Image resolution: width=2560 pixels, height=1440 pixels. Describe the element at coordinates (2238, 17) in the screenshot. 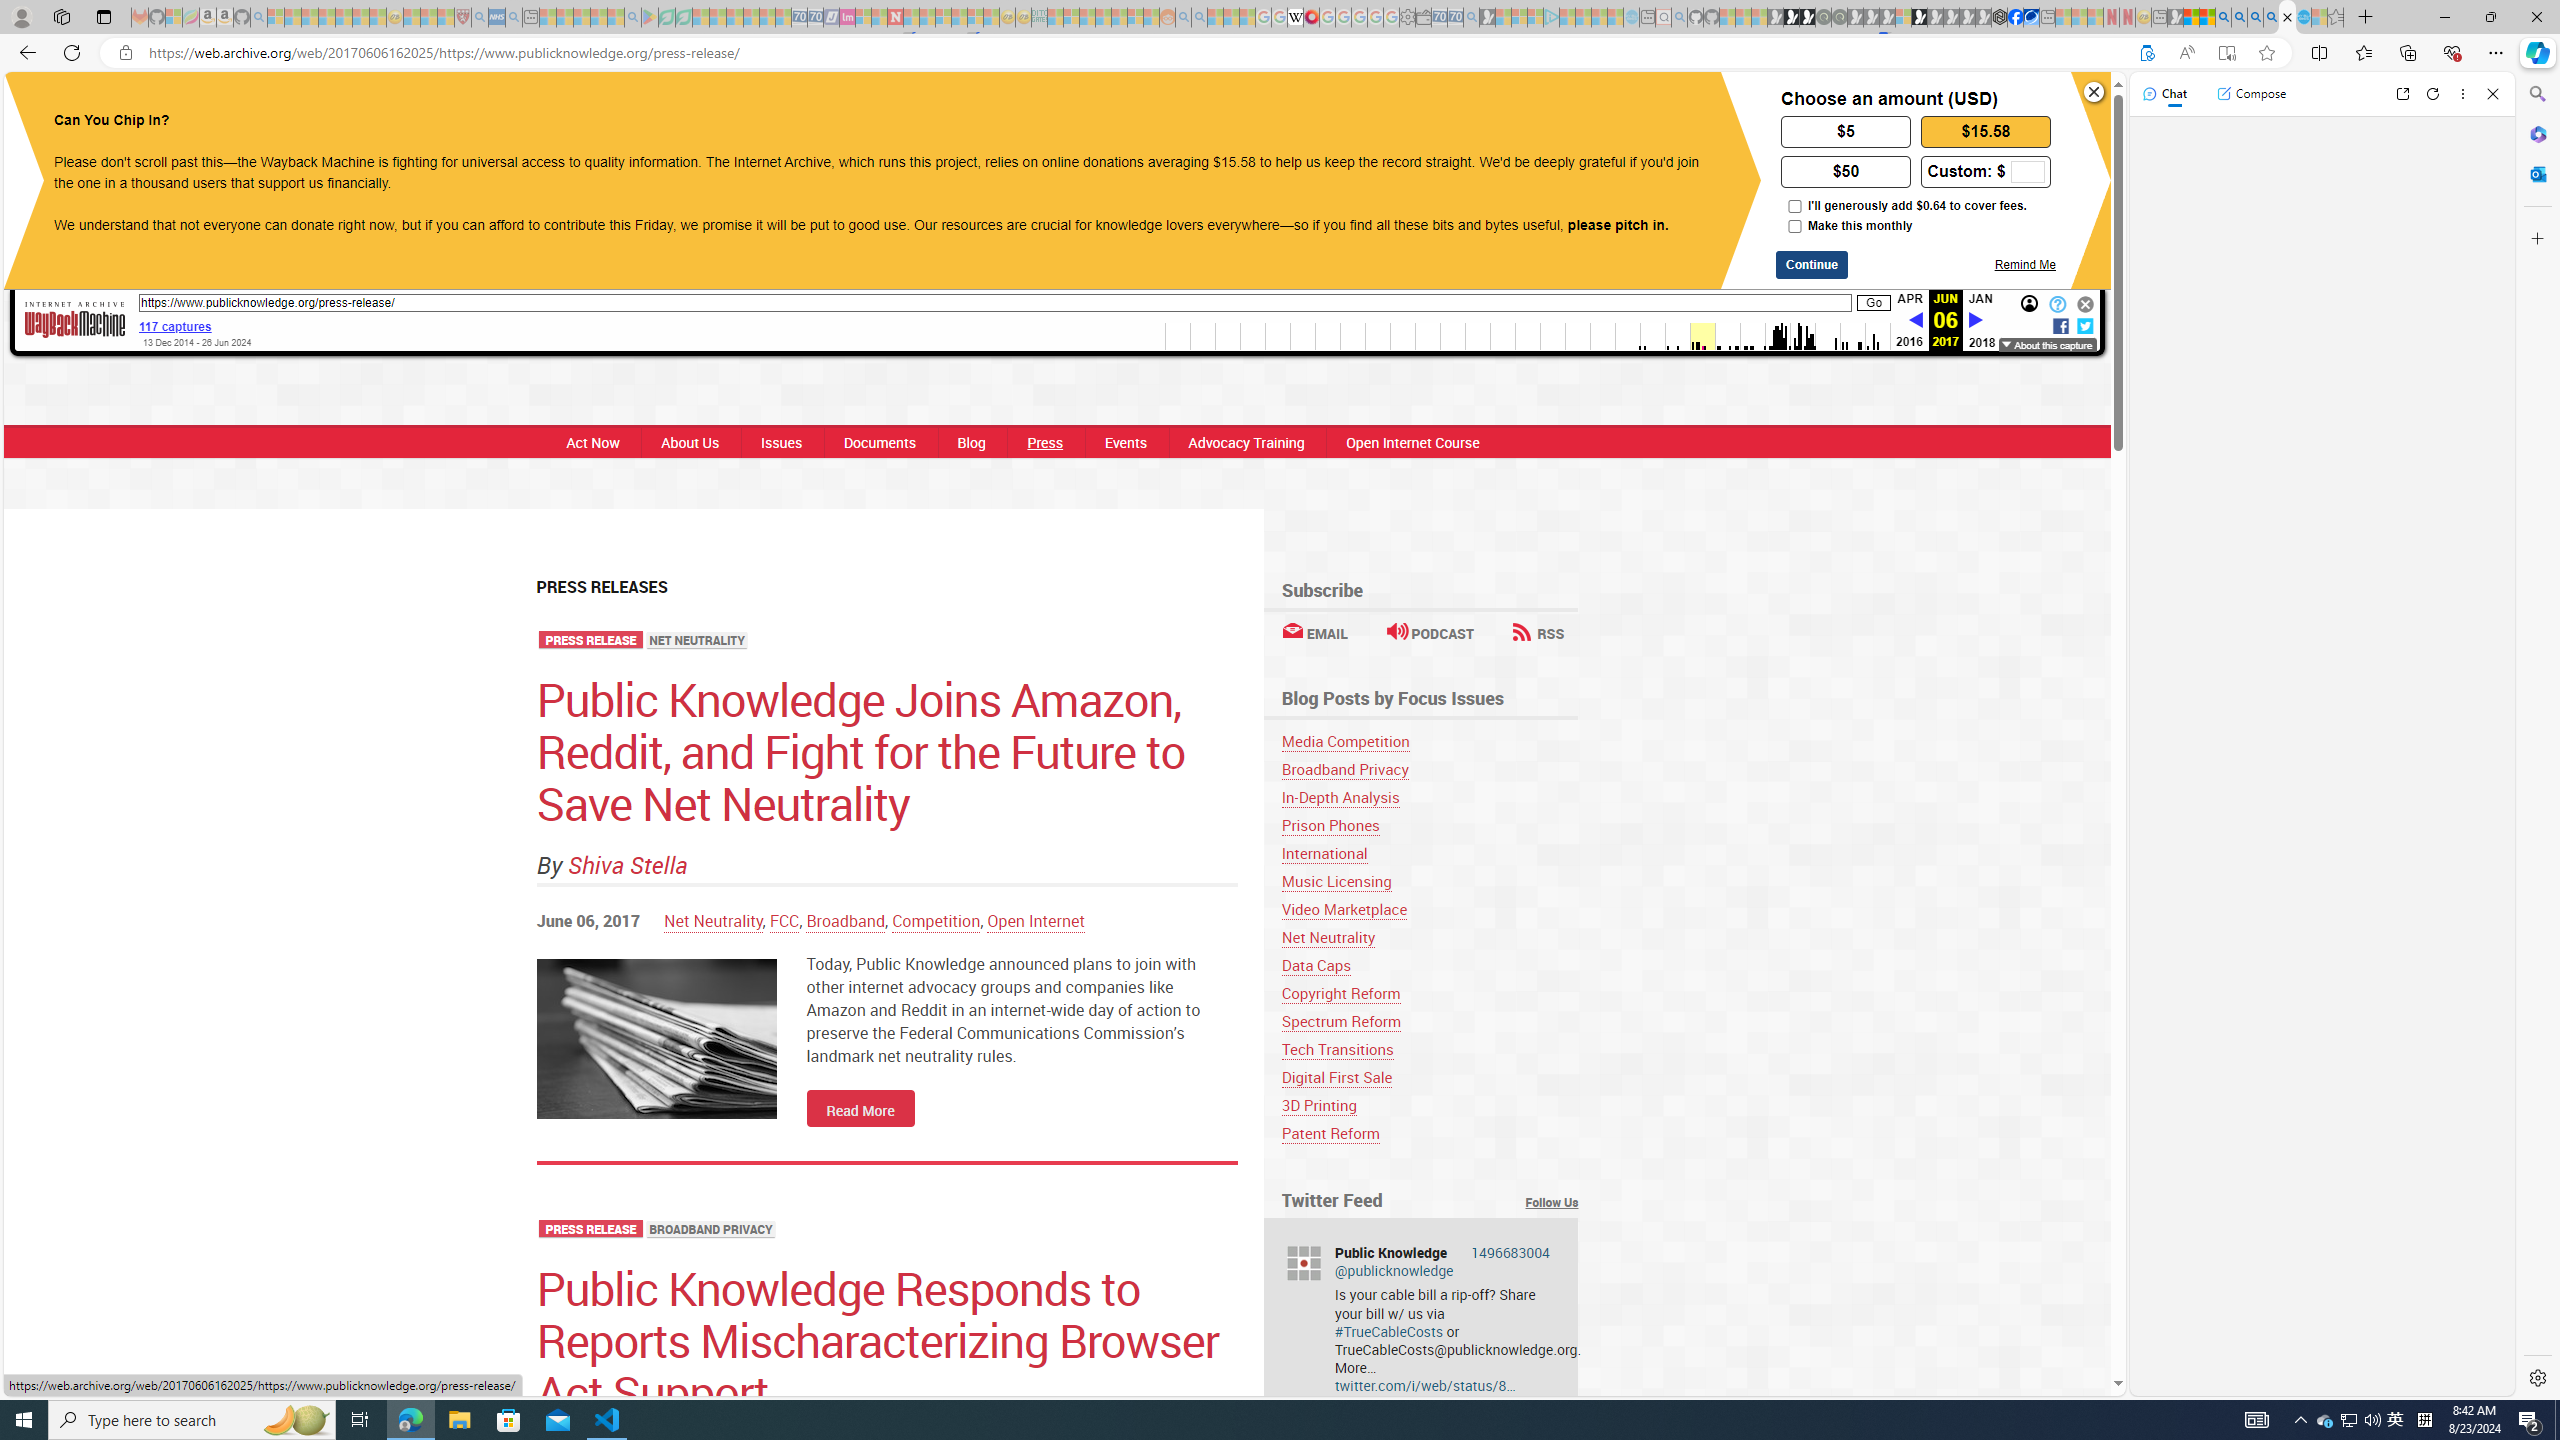

I see `2009 Bing officially replaced Live Search on June 3 - Search` at that location.